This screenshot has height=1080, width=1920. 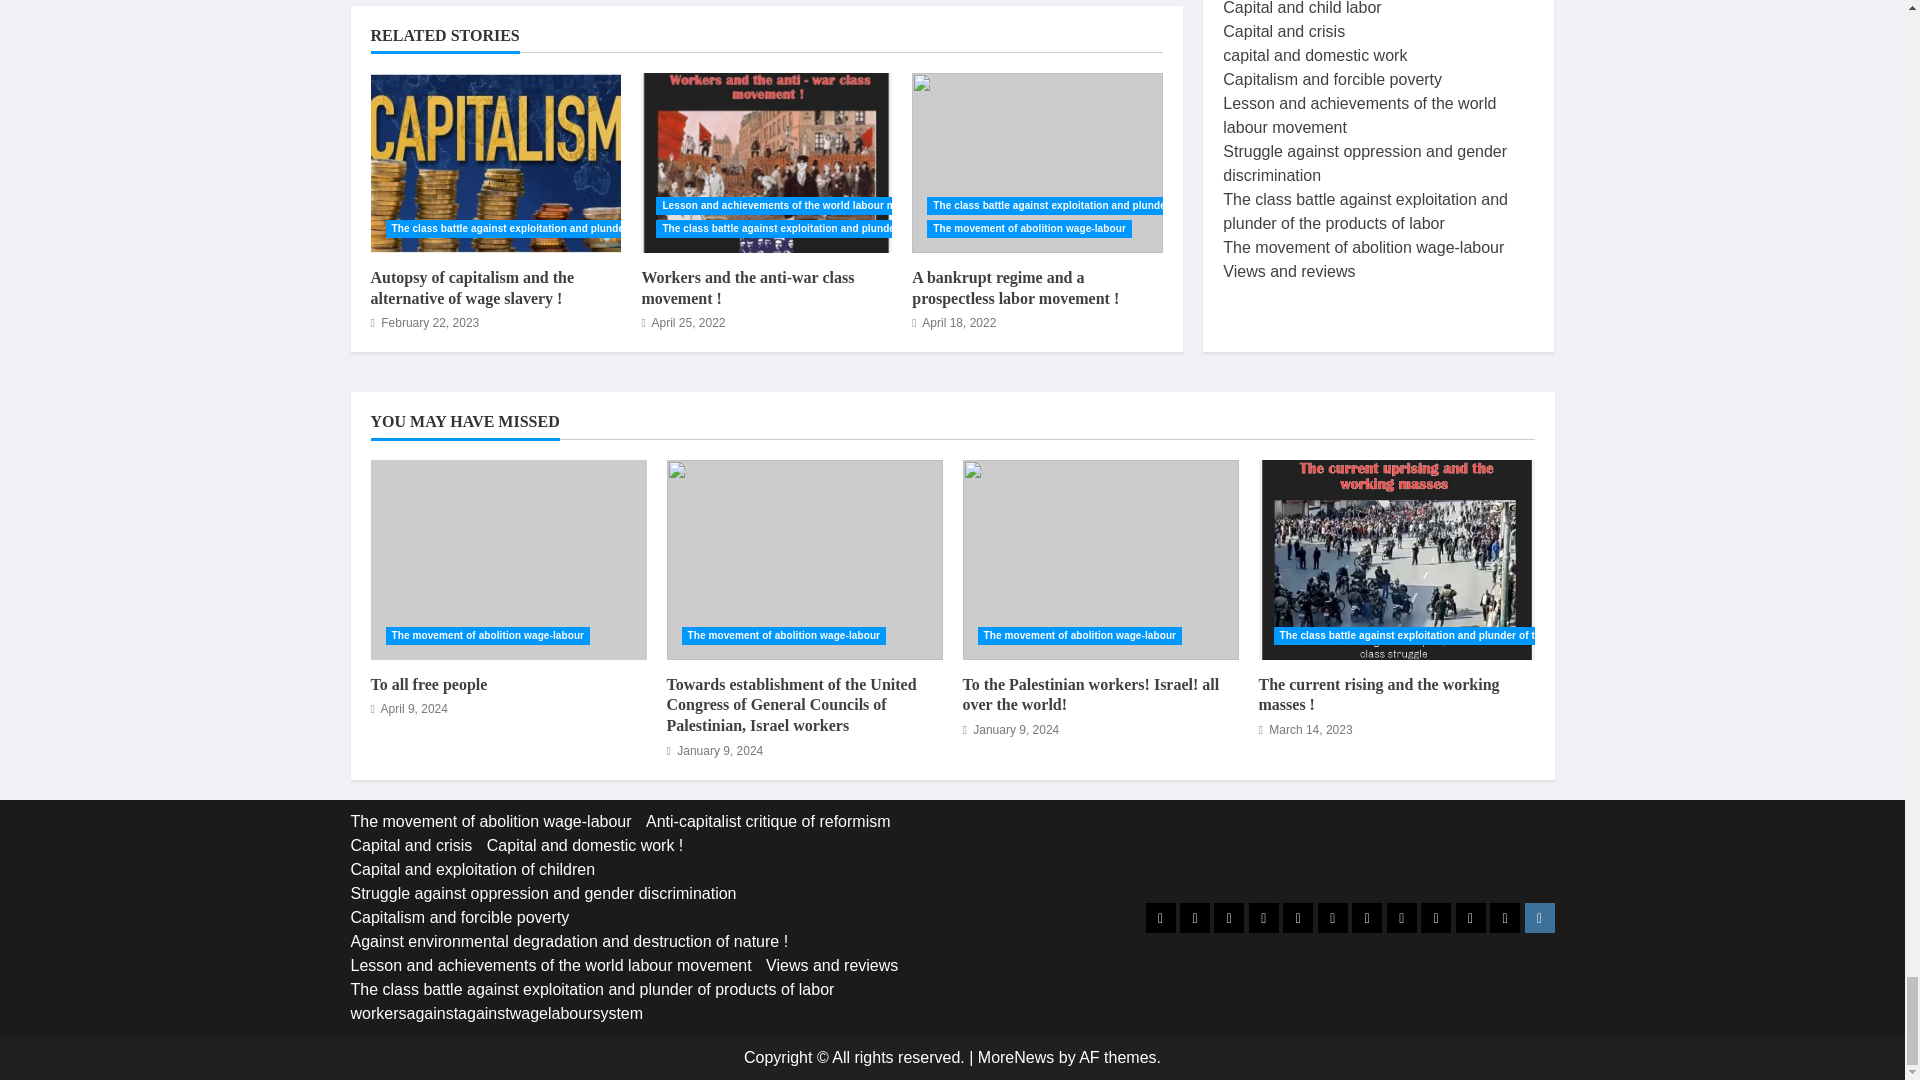 What do you see at coordinates (495, 162) in the screenshot?
I see `Autopsy of capitalism and the alternative of wage slavery !` at bounding box center [495, 162].